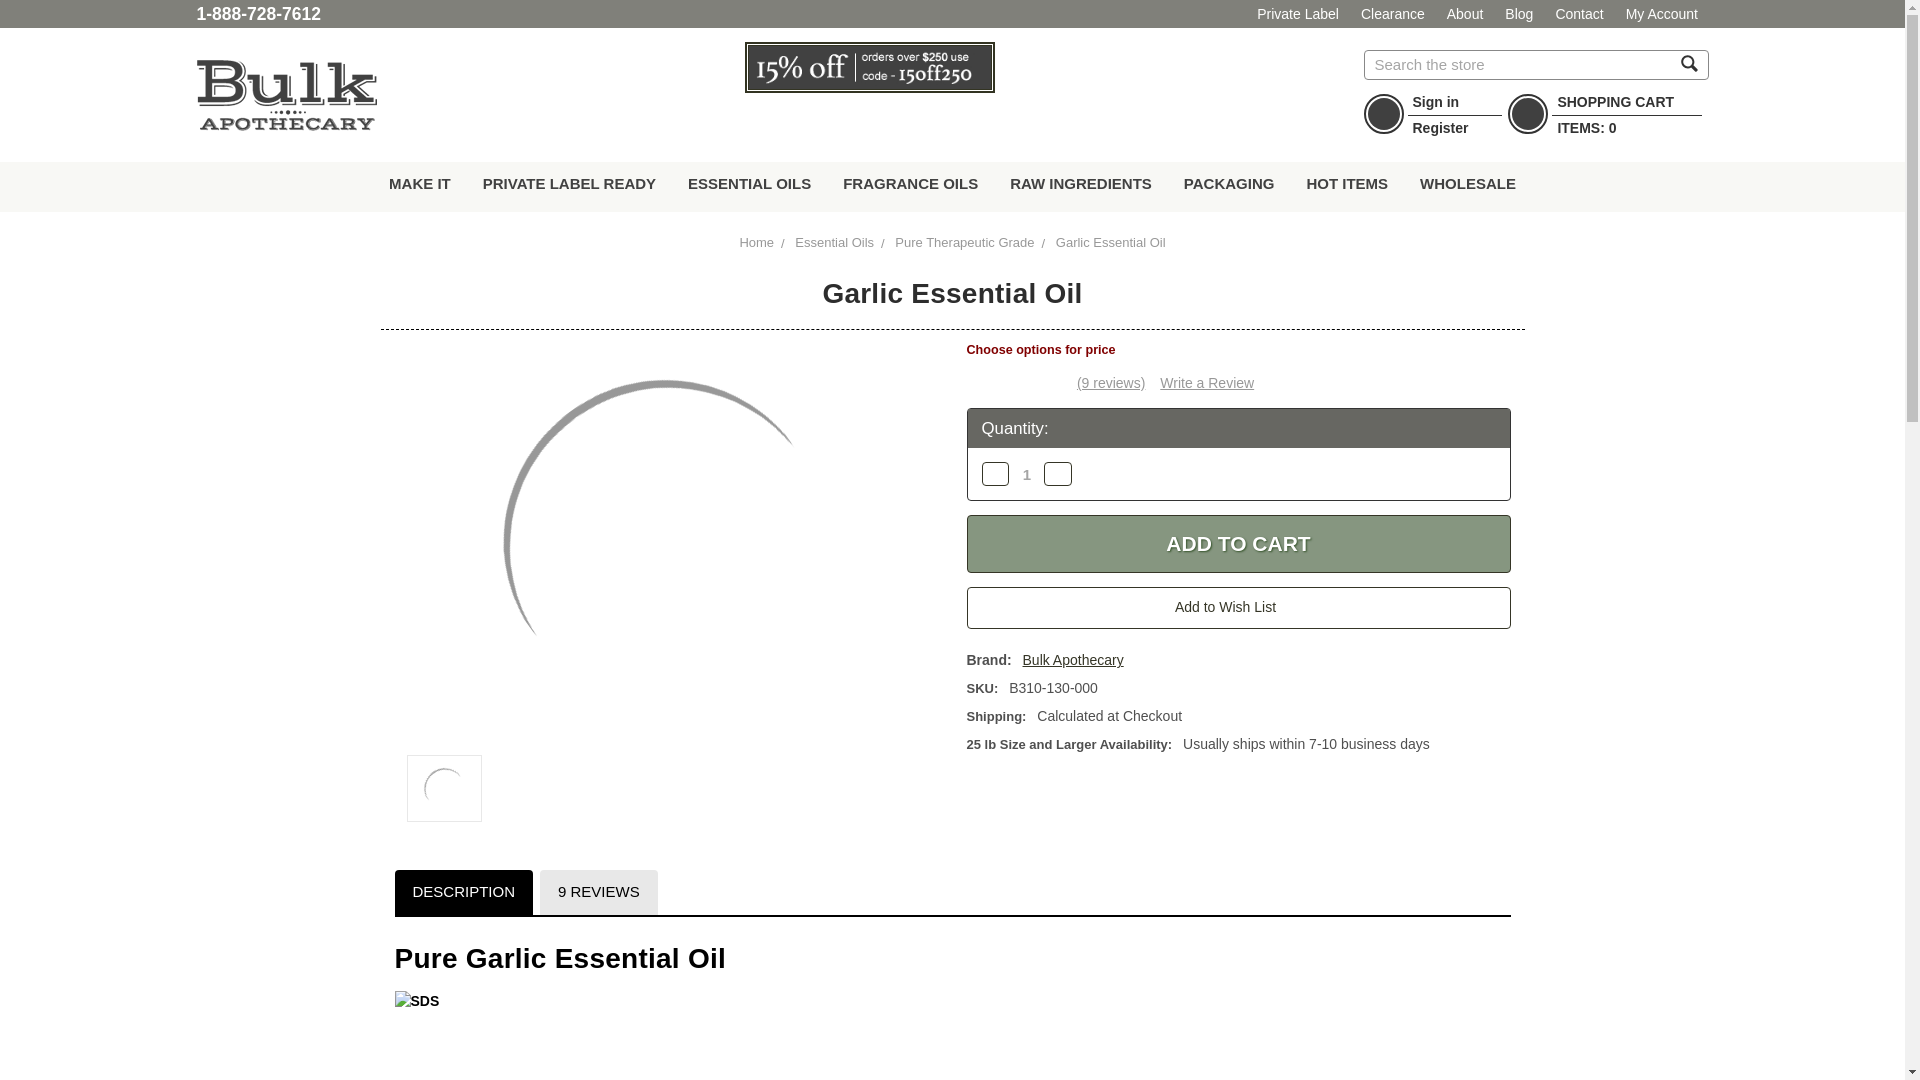  Describe the element at coordinates (892, 124) in the screenshot. I see `Instagram` at that location.